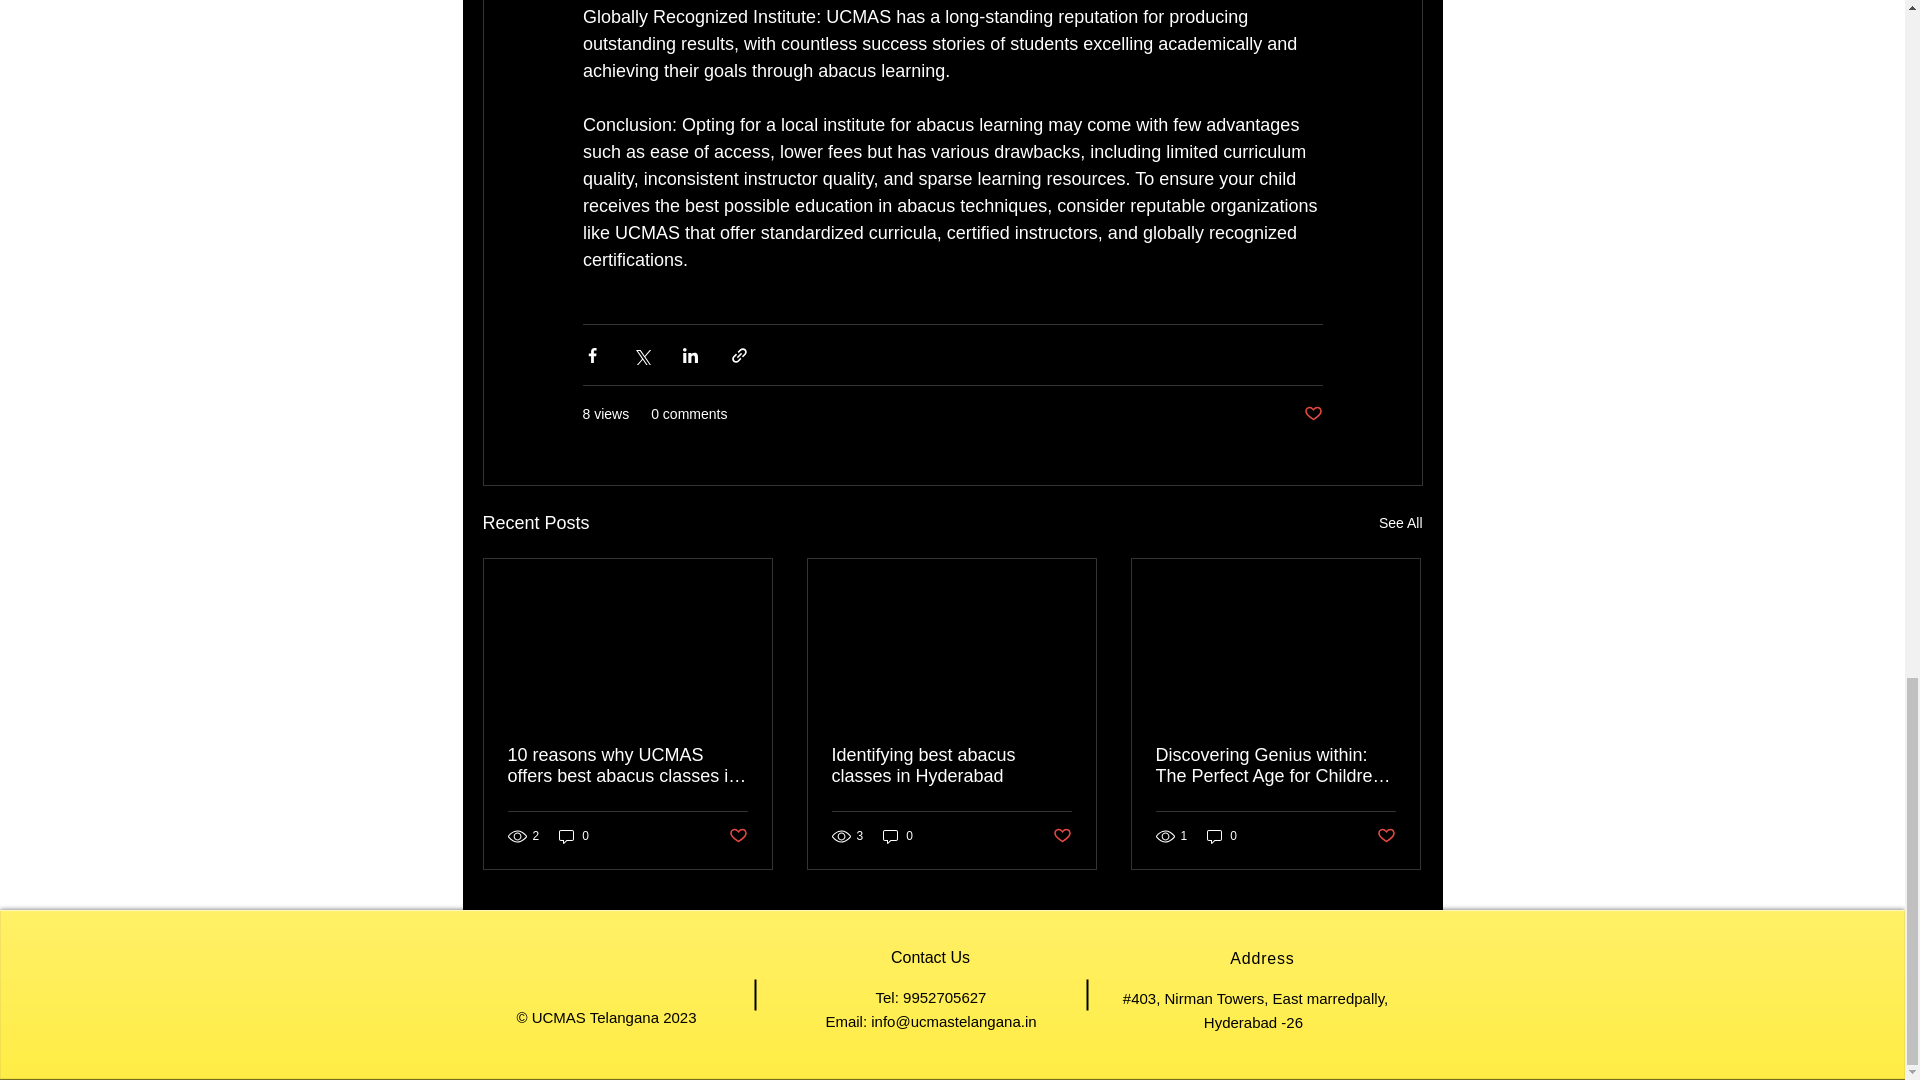 Image resolution: width=1920 pixels, height=1080 pixels. Describe the element at coordinates (736, 836) in the screenshot. I see `Post not marked as liked` at that location.